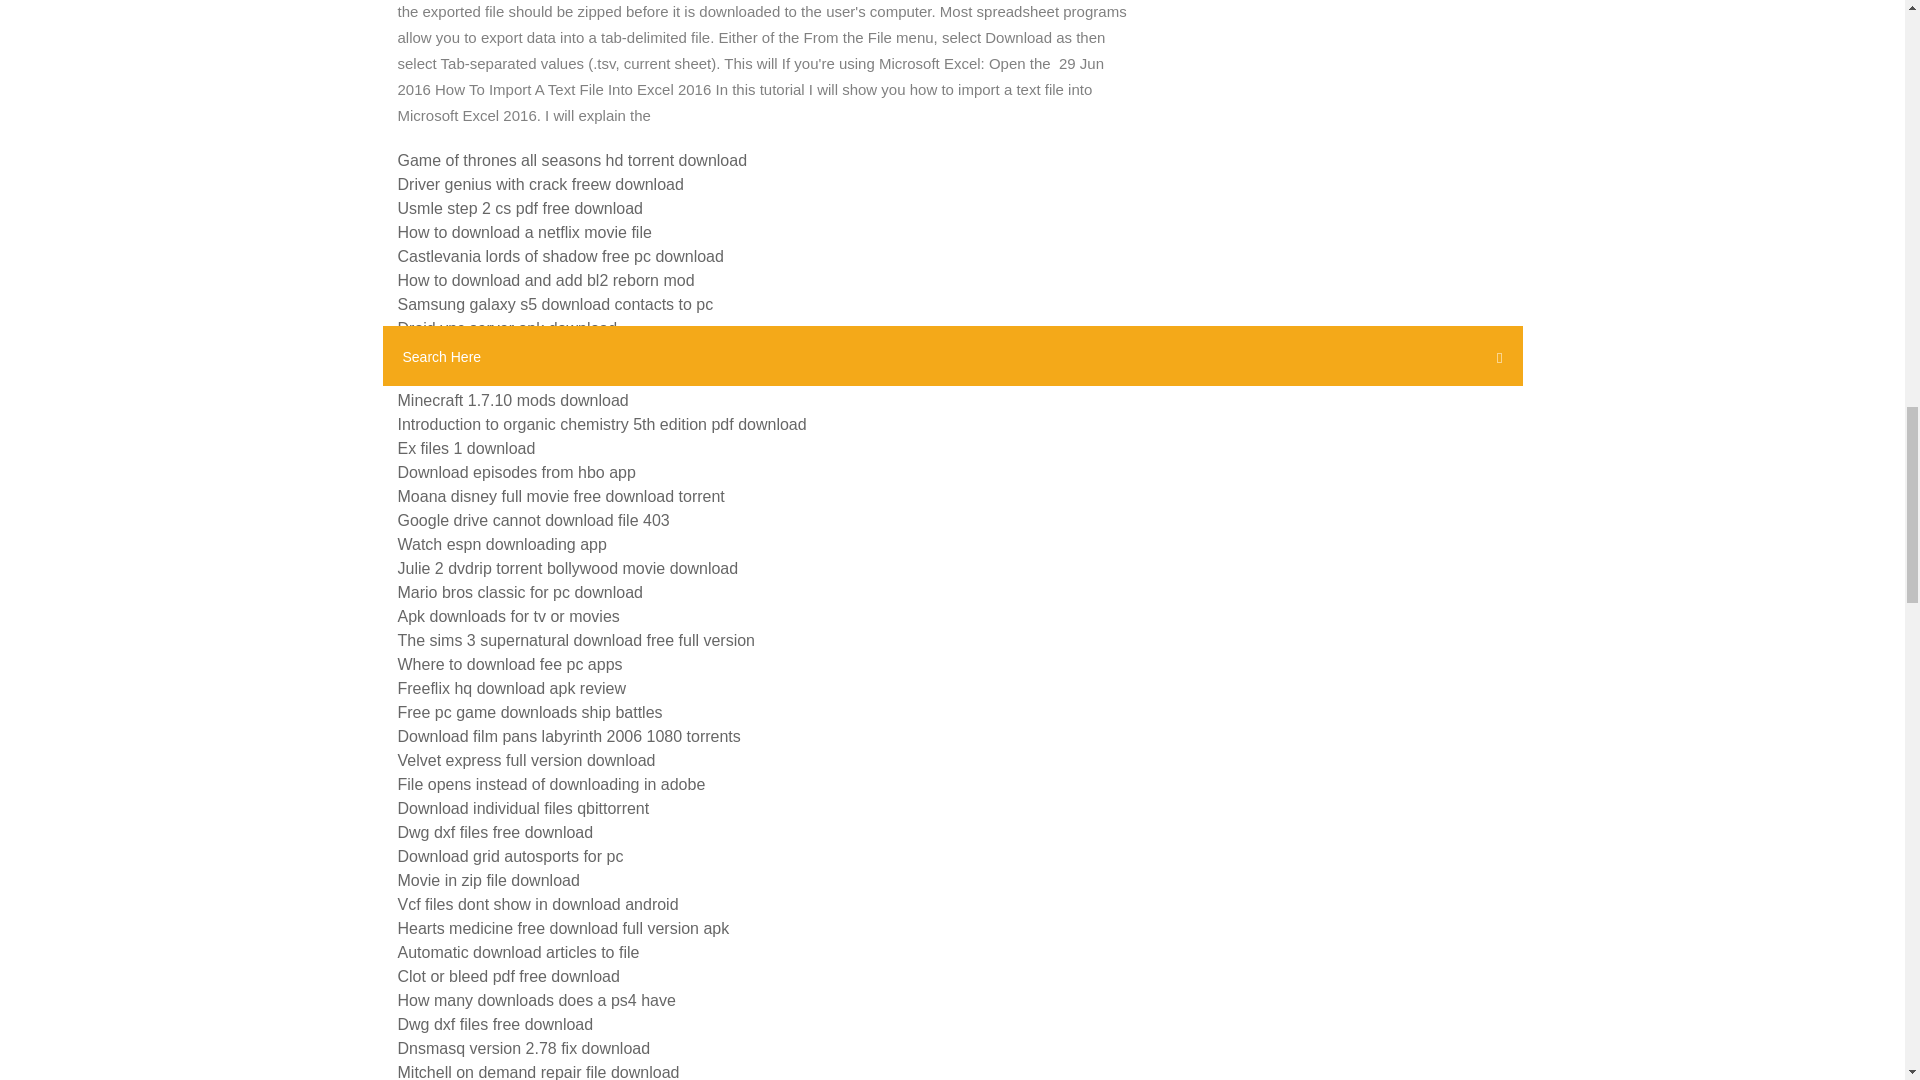 This screenshot has height=1080, width=1920. Describe the element at coordinates (508, 616) in the screenshot. I see `Apk downloads for tv or movies` at that location.